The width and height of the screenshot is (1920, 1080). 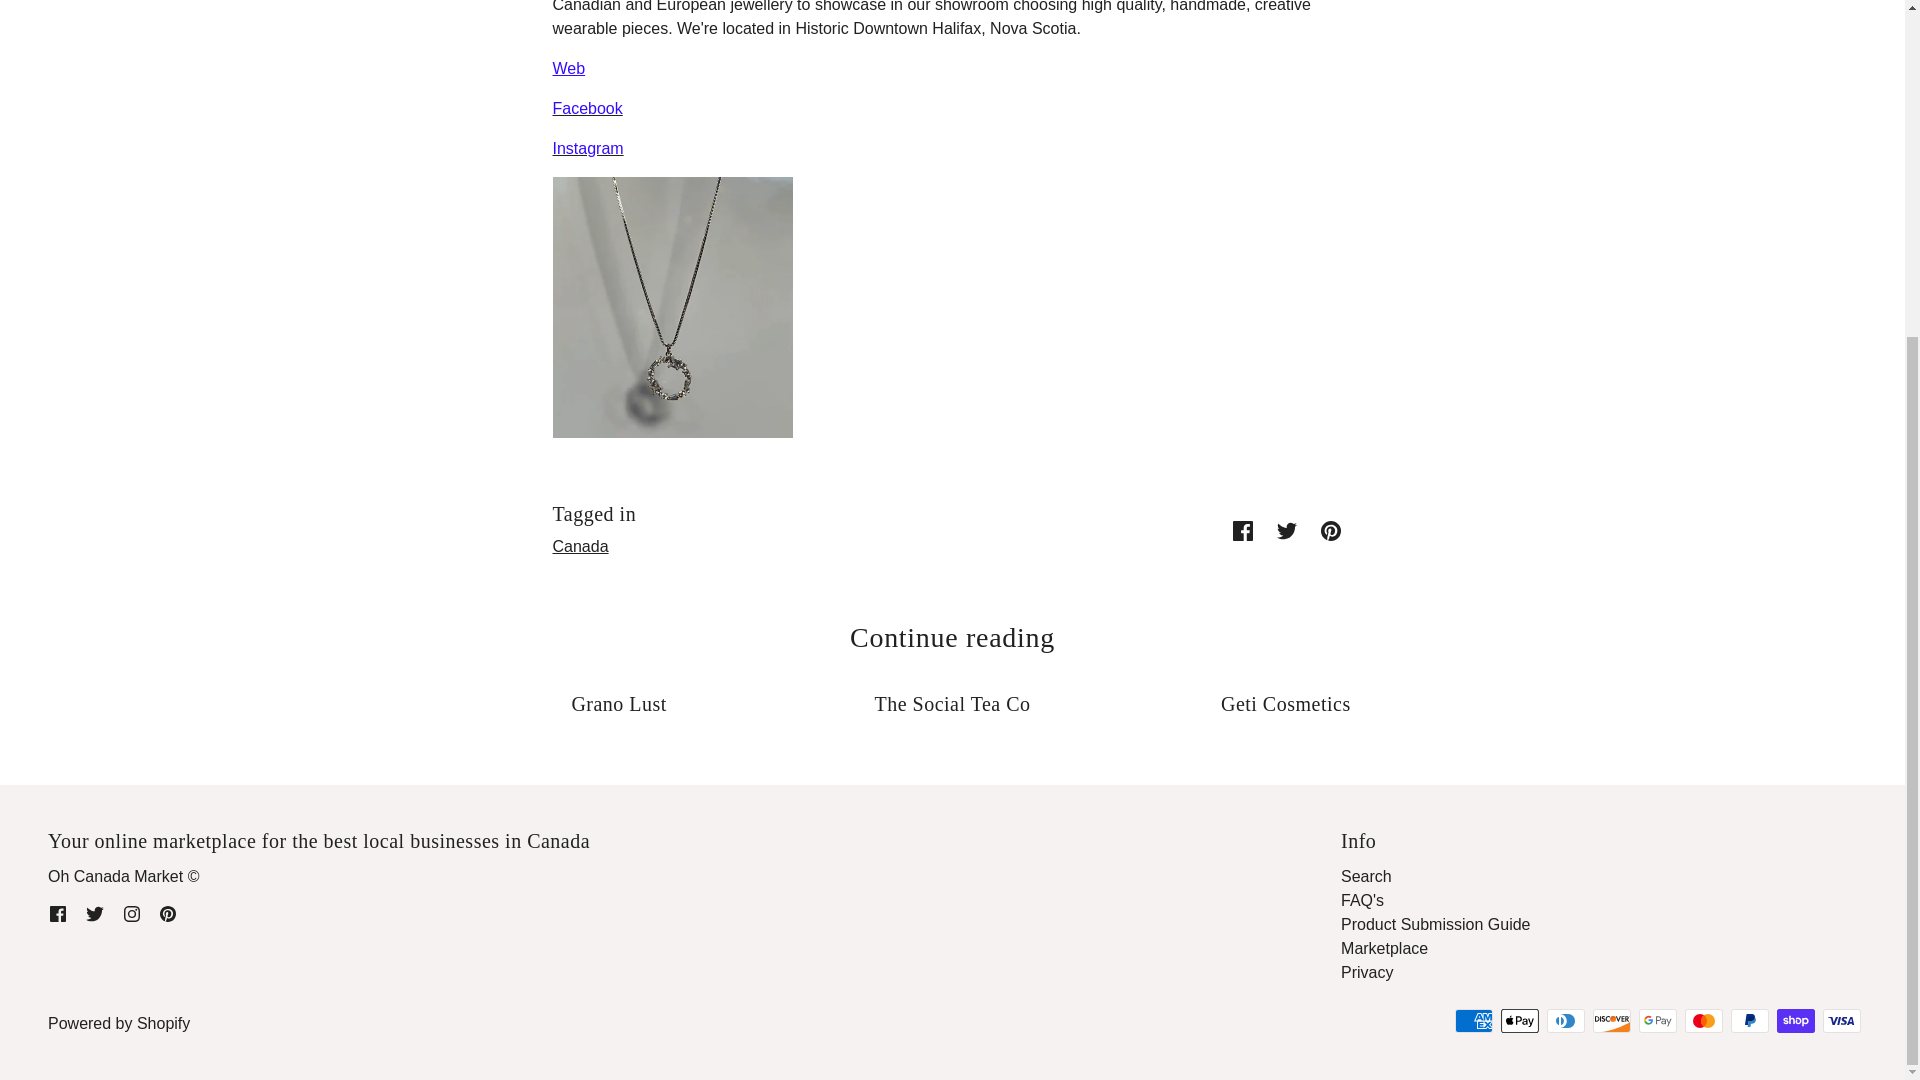 What do you see at coordinates (1704, 1020) in the screenshot?
I see `Mastercard` at bounding box center [1704, 1020].